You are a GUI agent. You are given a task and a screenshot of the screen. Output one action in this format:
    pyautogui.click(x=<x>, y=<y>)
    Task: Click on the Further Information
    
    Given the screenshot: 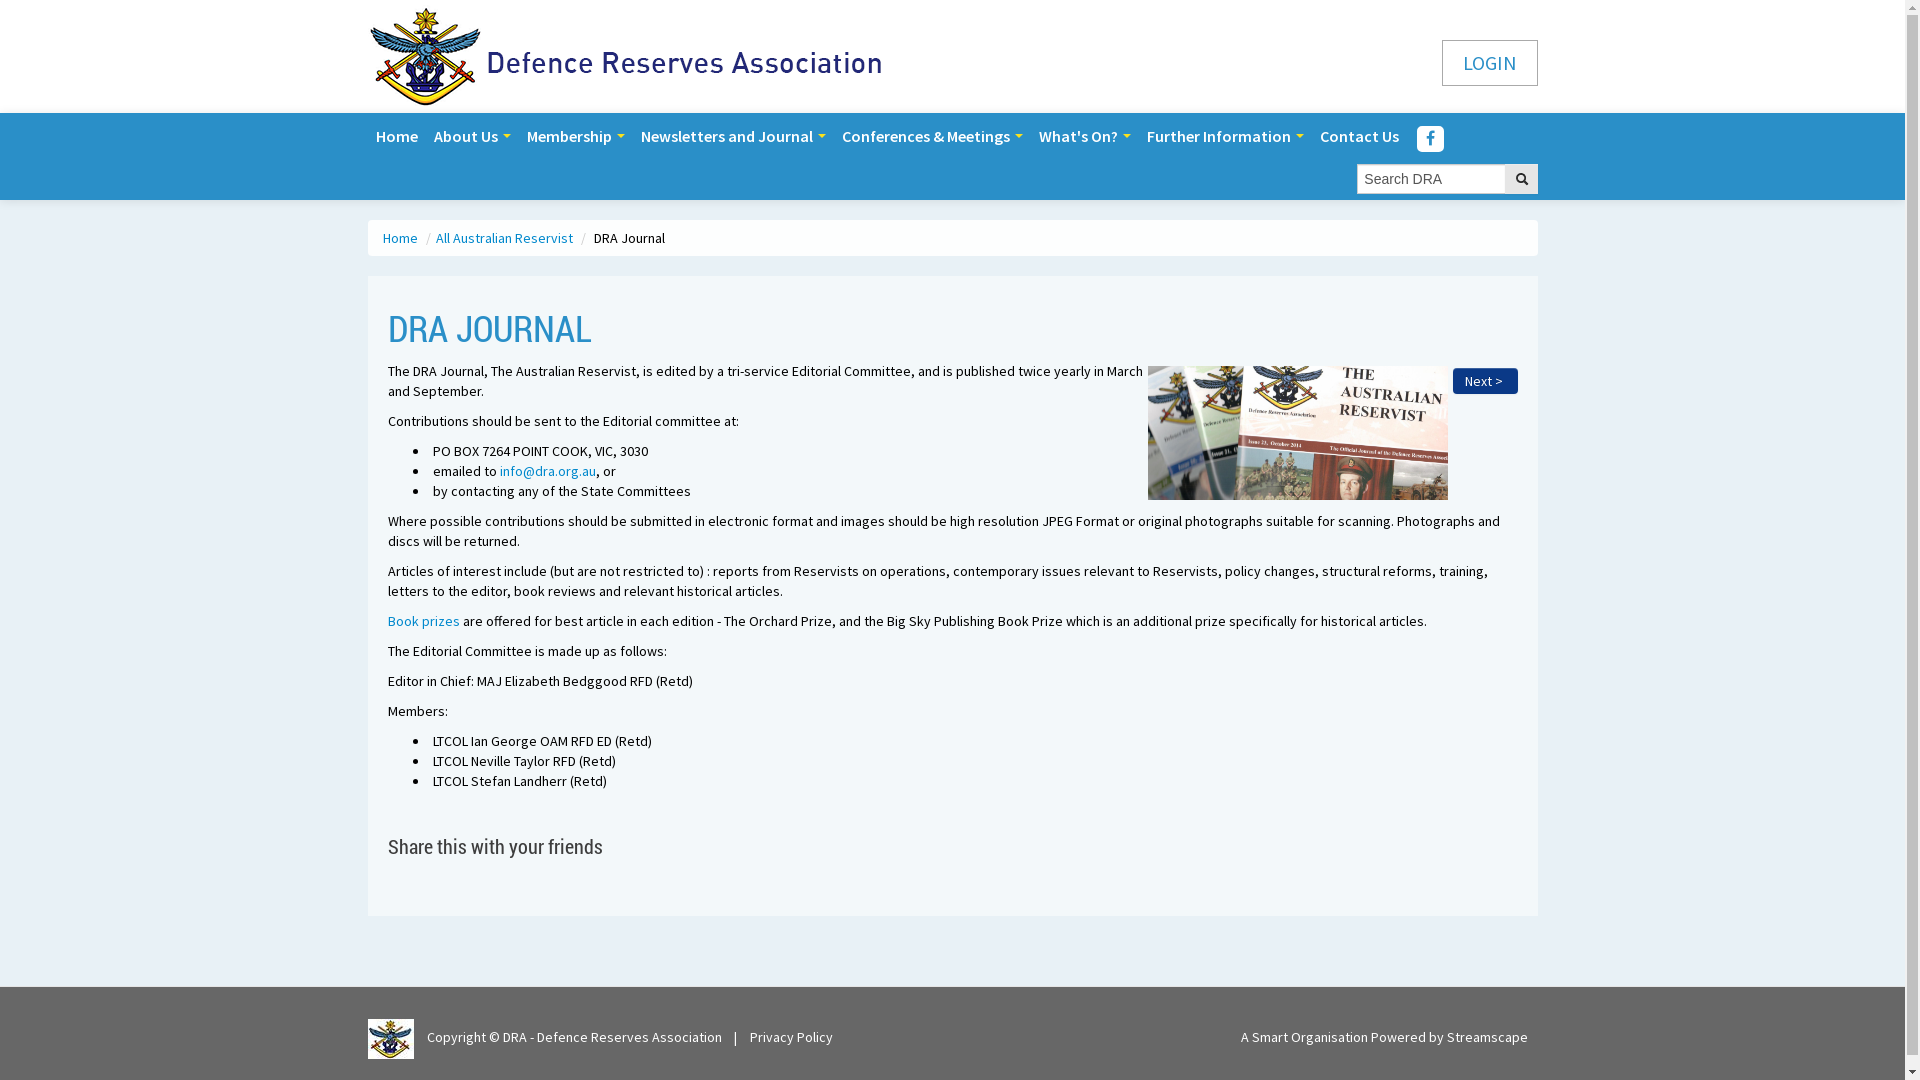 What is the action you would take?
    pyautogui.click(x=1224, y=136)
    